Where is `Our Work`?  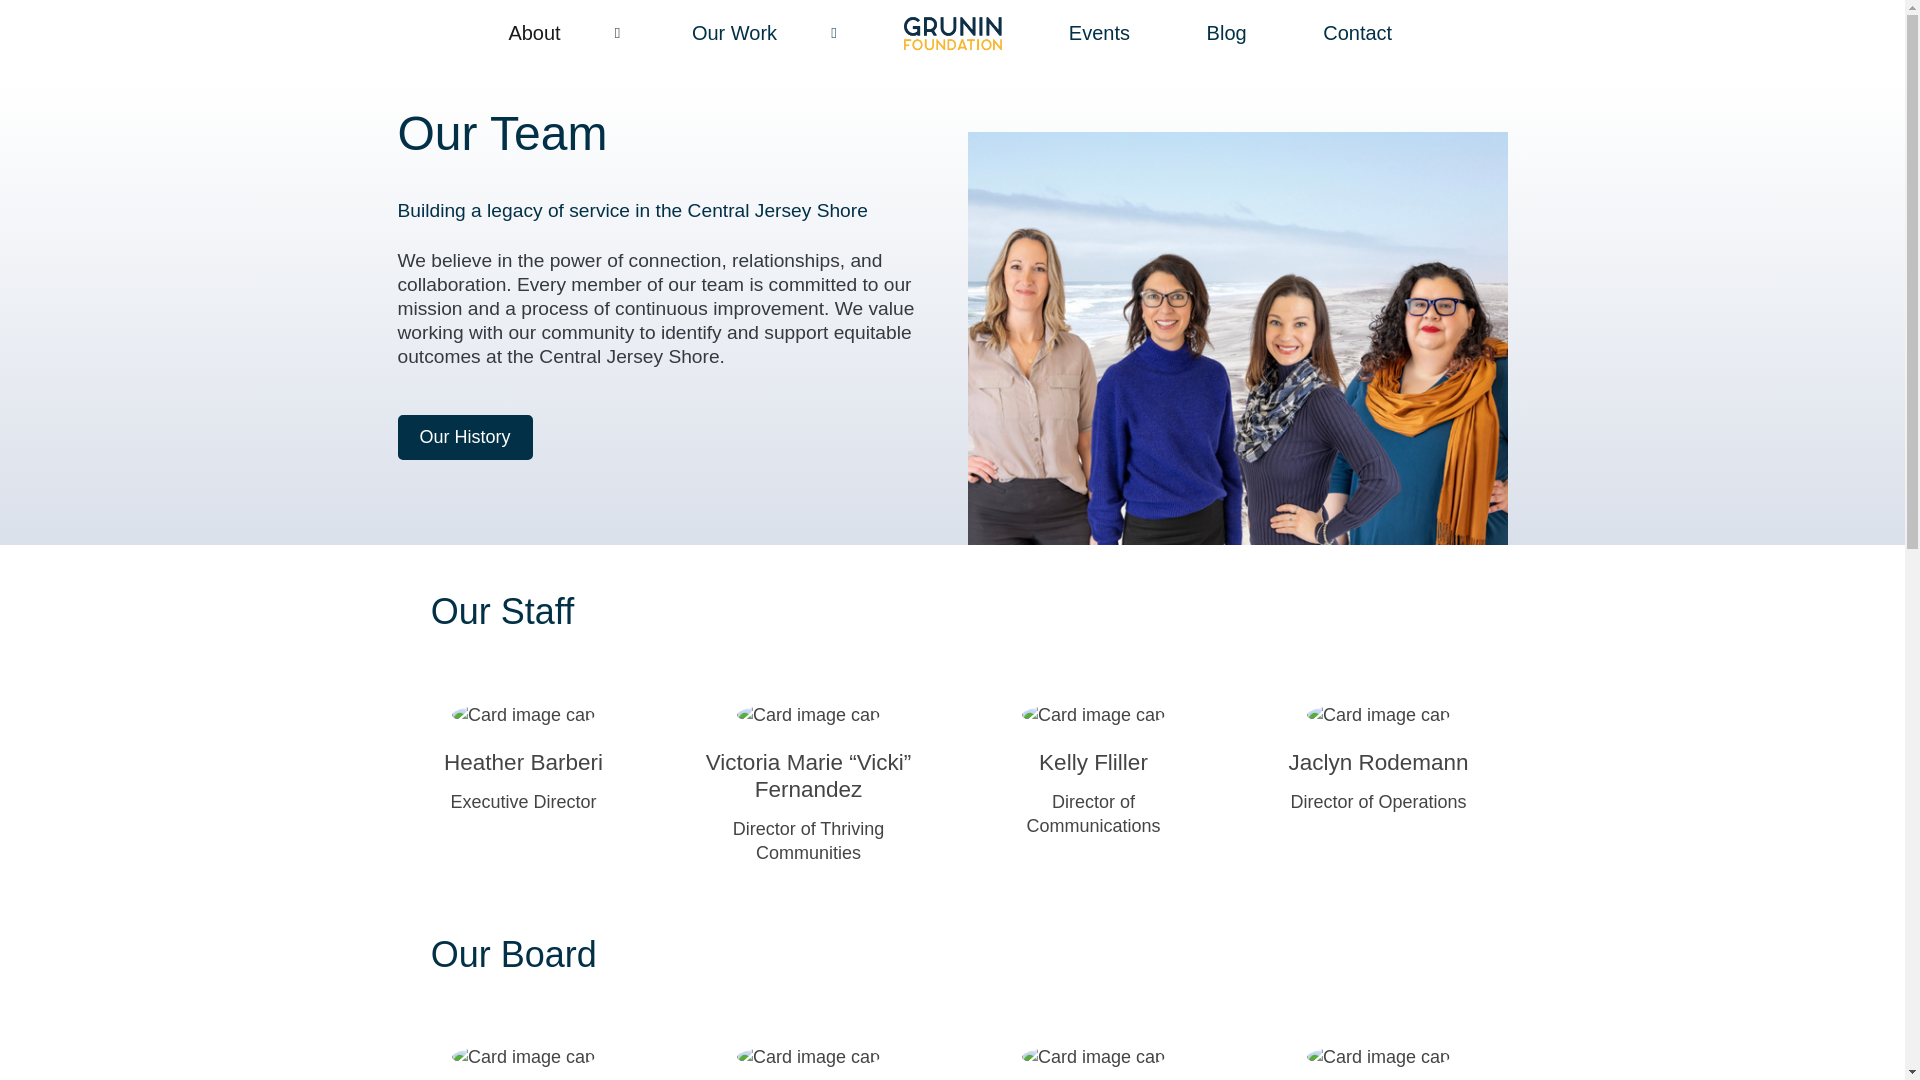 Our Work is located at coordinates (766, 32).